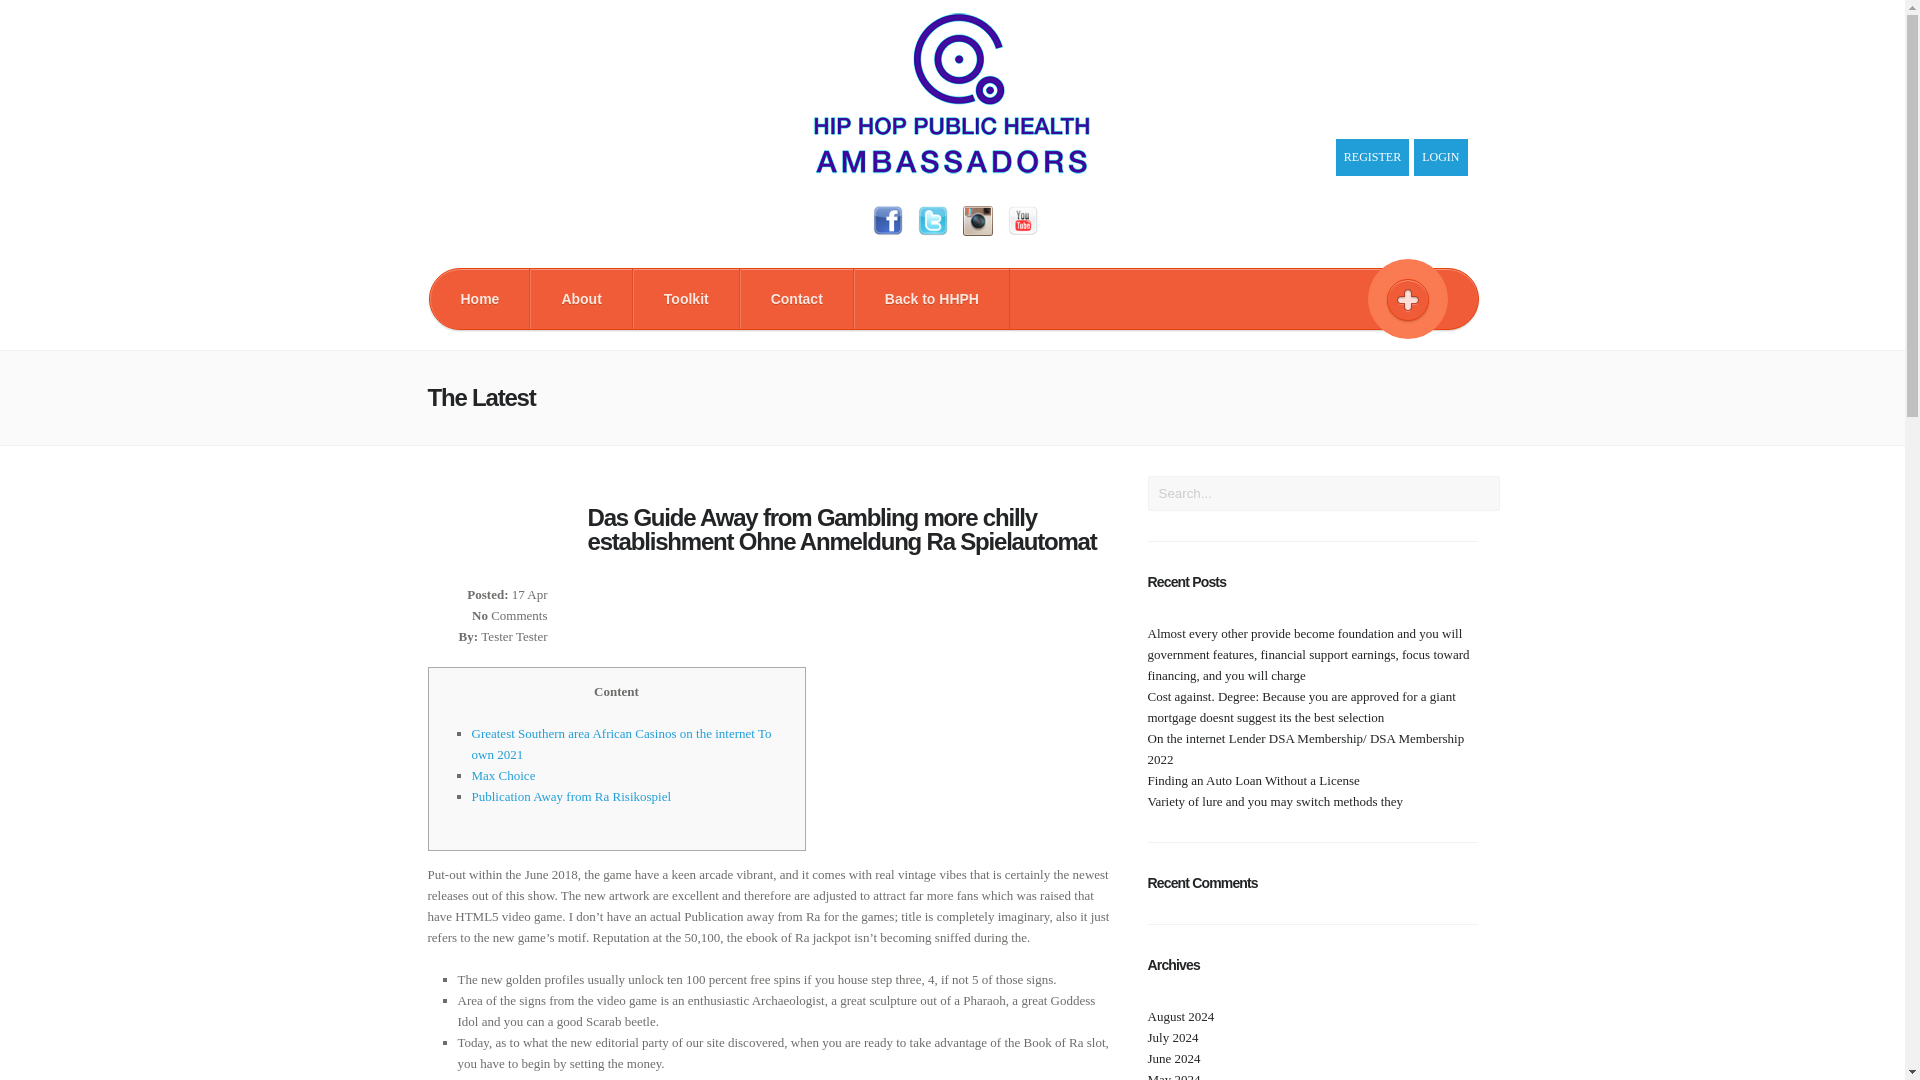 The width and height of the screenshot is (1920, 1080). I want to click on Finding an Auto Loan Without a License, so click(1254, 780).